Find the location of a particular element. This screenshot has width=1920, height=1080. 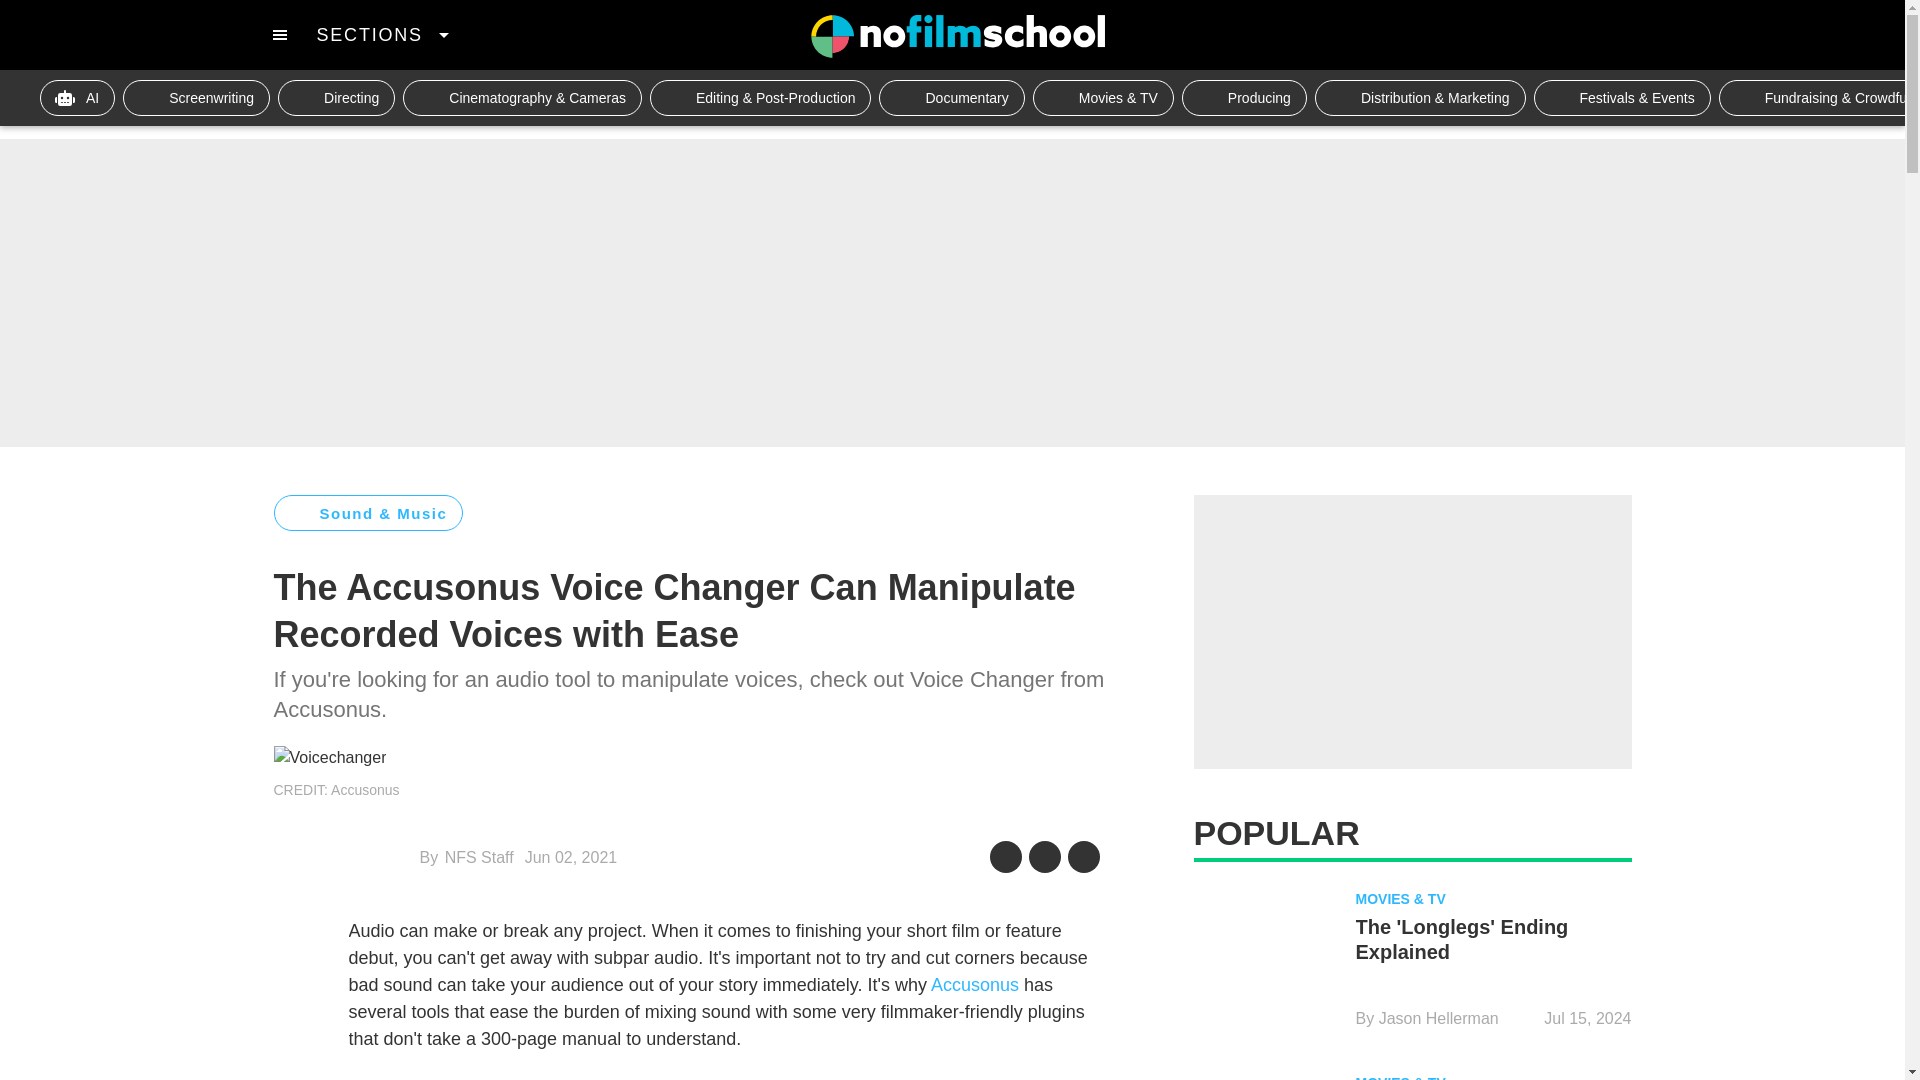

NFS Staff is located at coordinates (480, 857).